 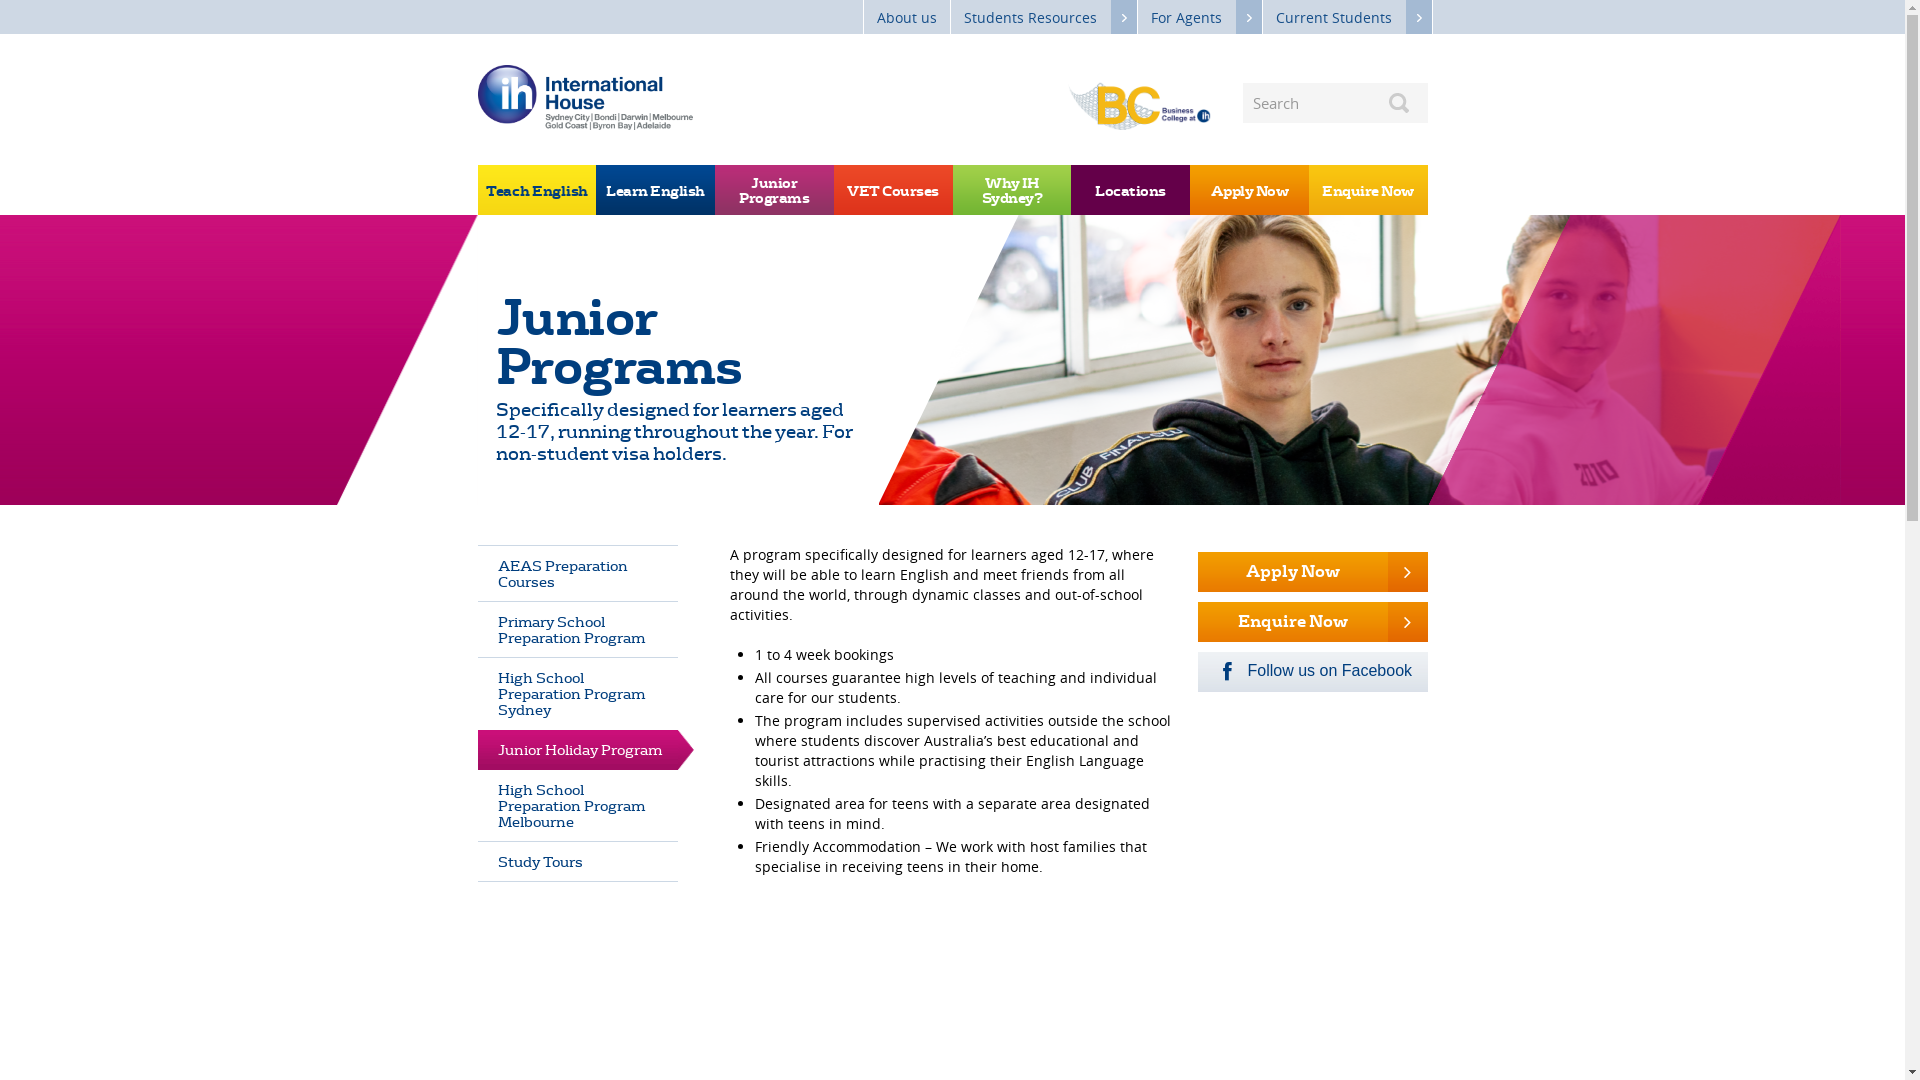 I want to click on Junior Holiday Program, so click(x=578, y=750).